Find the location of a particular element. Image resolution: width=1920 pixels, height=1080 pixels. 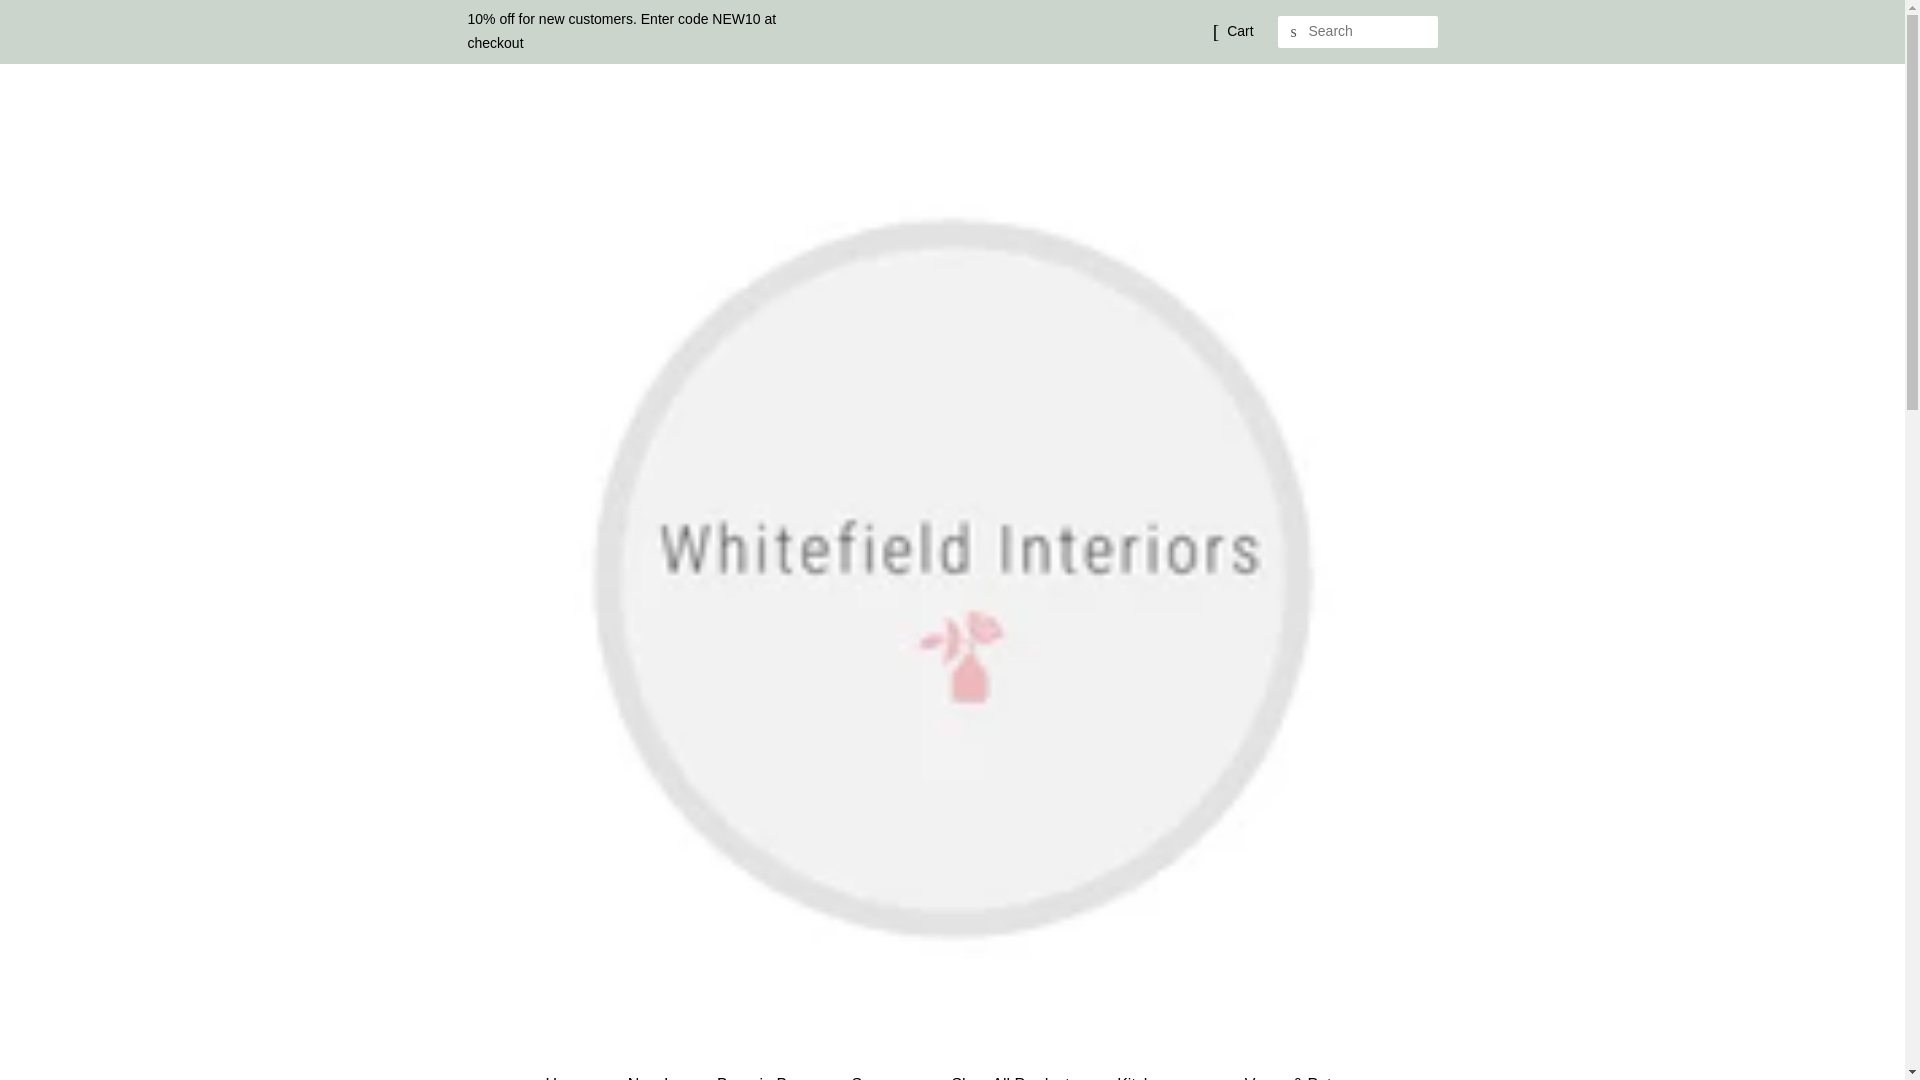

New In is located at coordinates (655, 1072).